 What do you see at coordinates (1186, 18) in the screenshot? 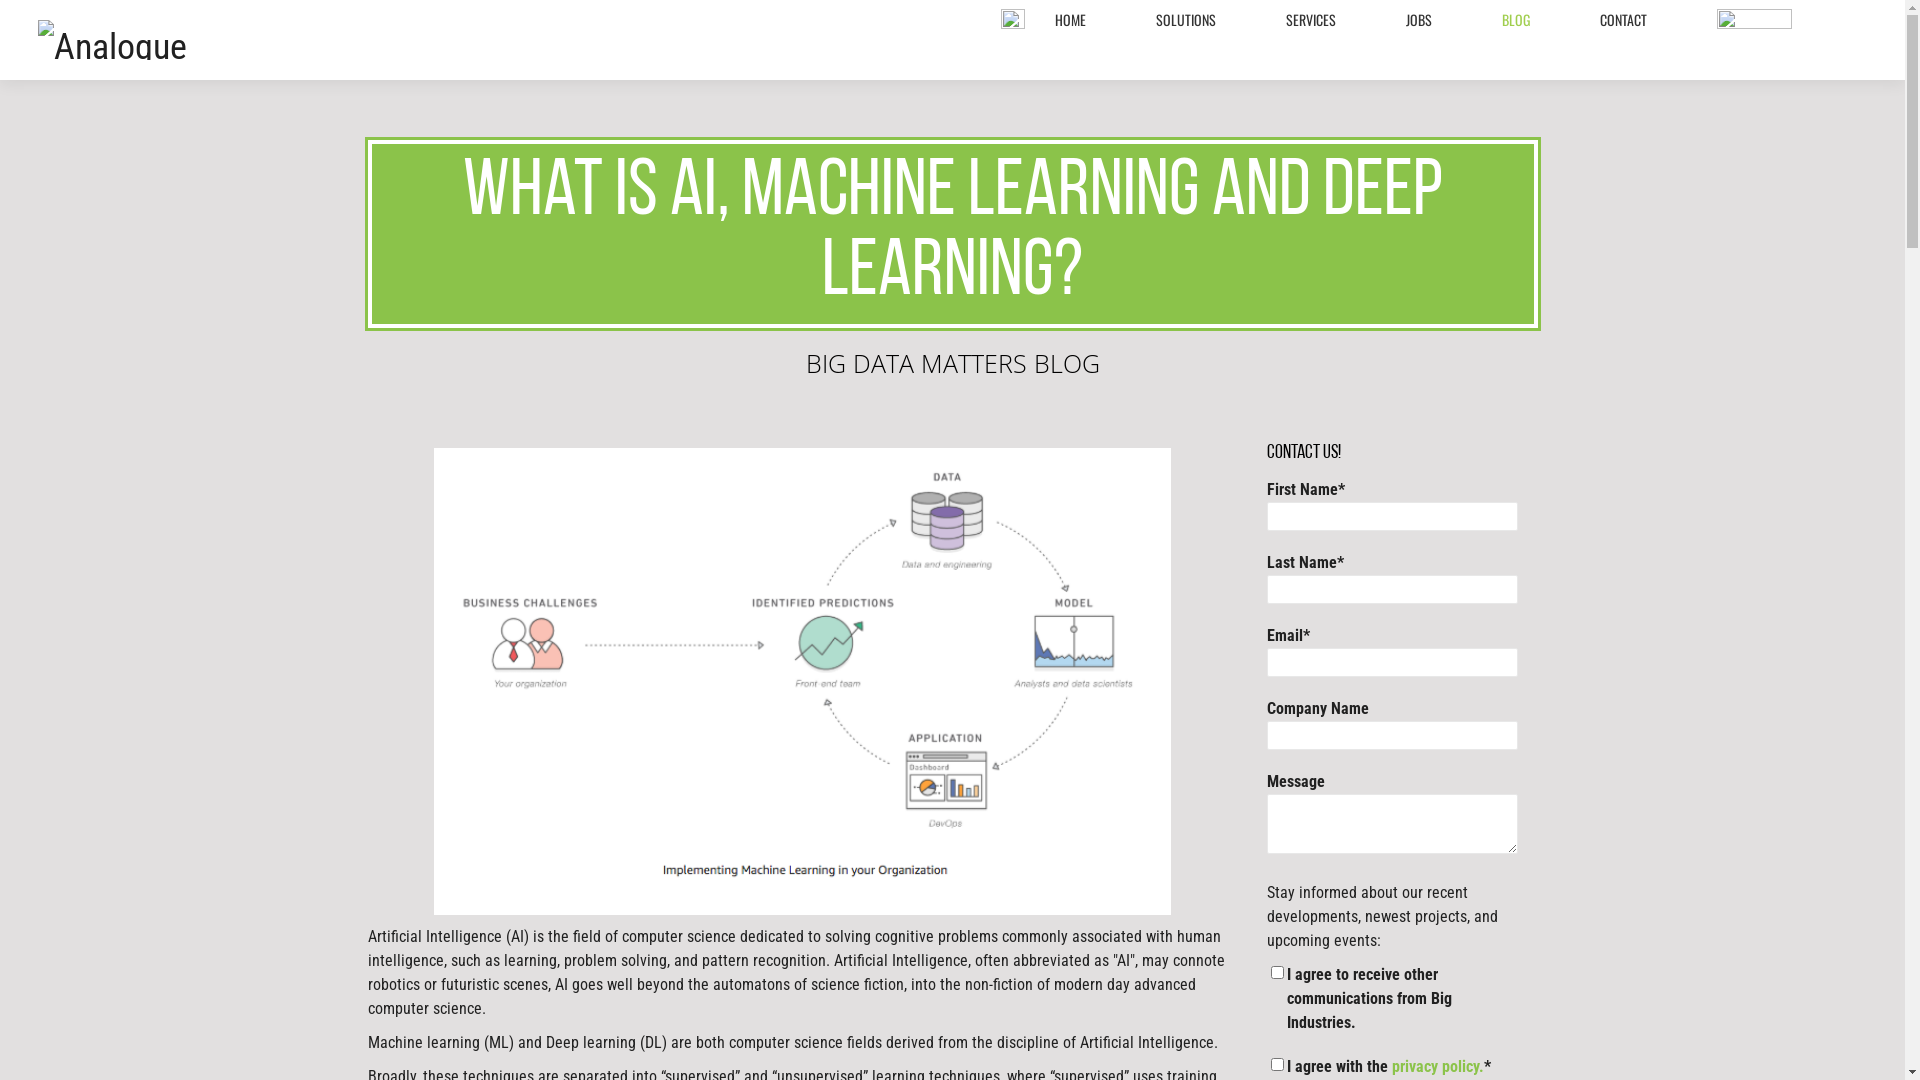
I see `SOLUTIONS` at bounding box center [1186, 18].